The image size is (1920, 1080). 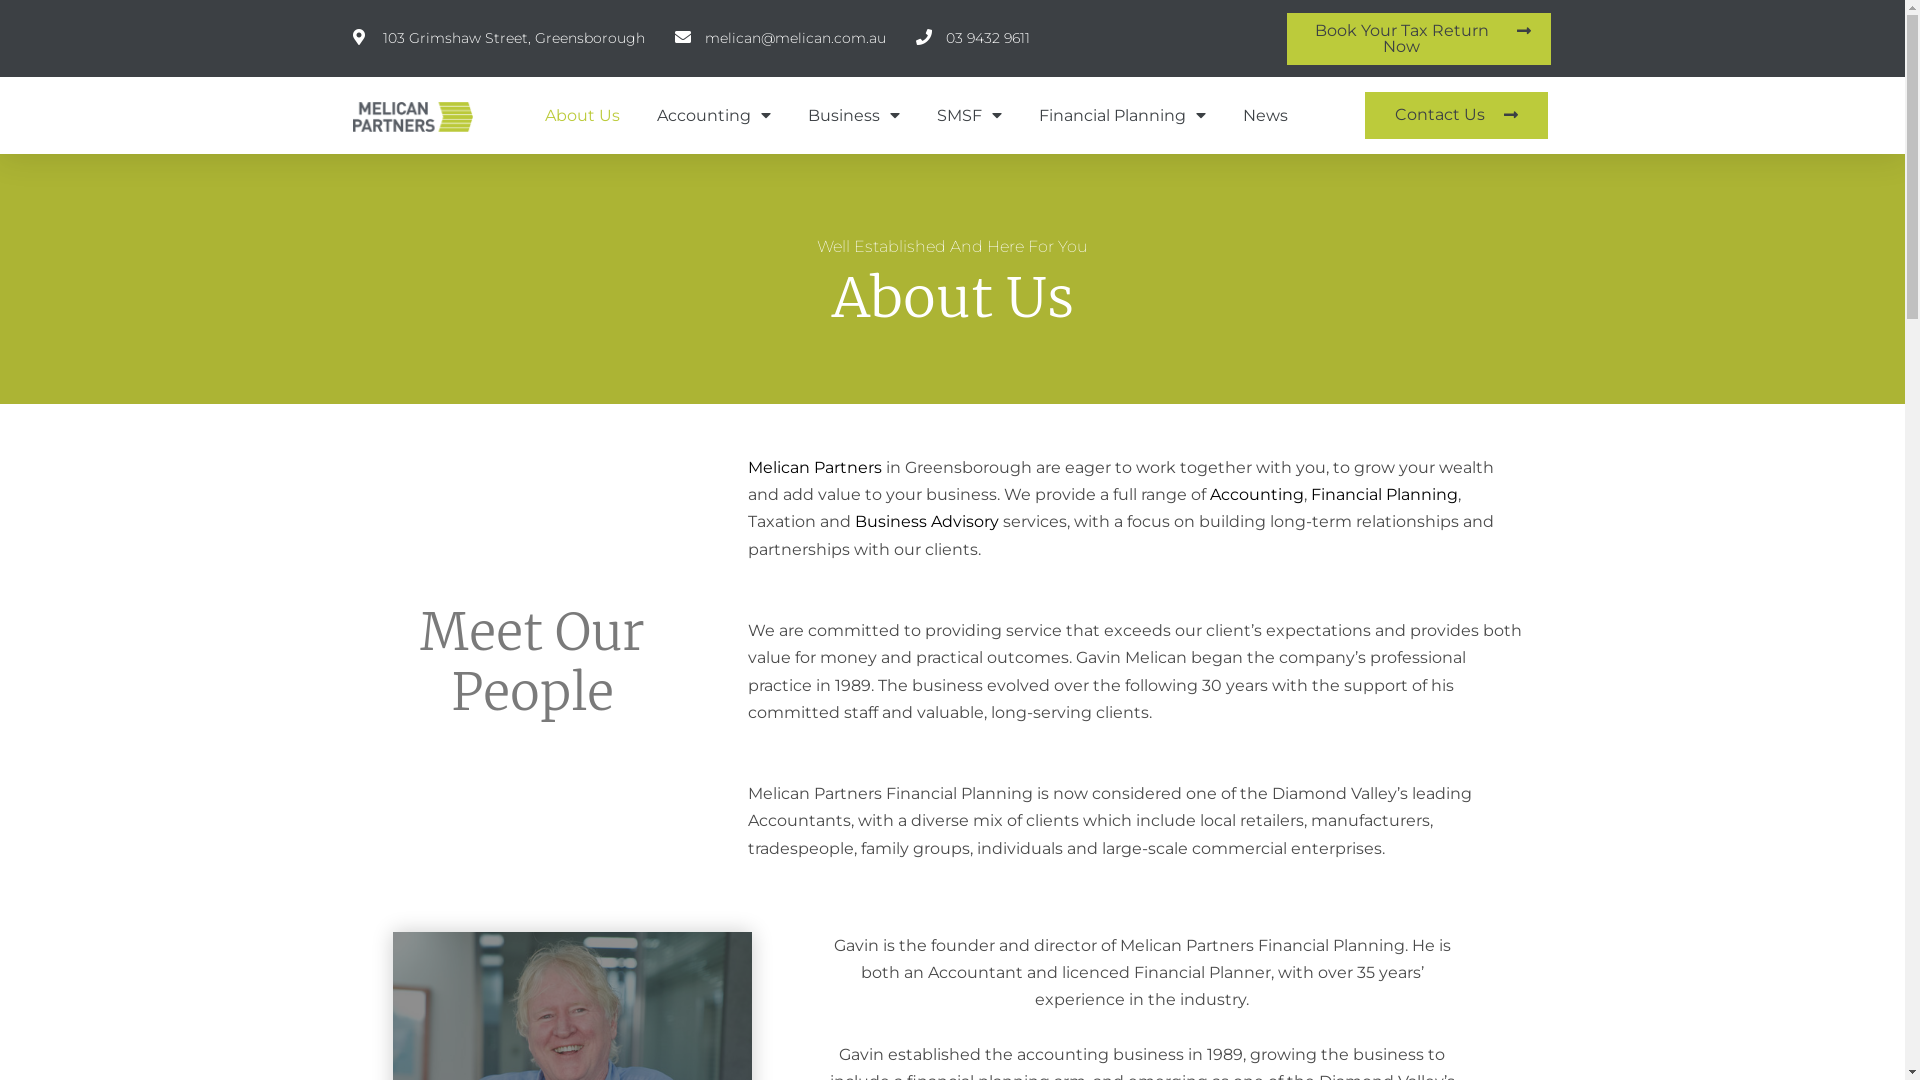 What do you see at coordinates (1456, 116) in the screenshot?
I see `Contact Us` at bounding box center [1456, 116].